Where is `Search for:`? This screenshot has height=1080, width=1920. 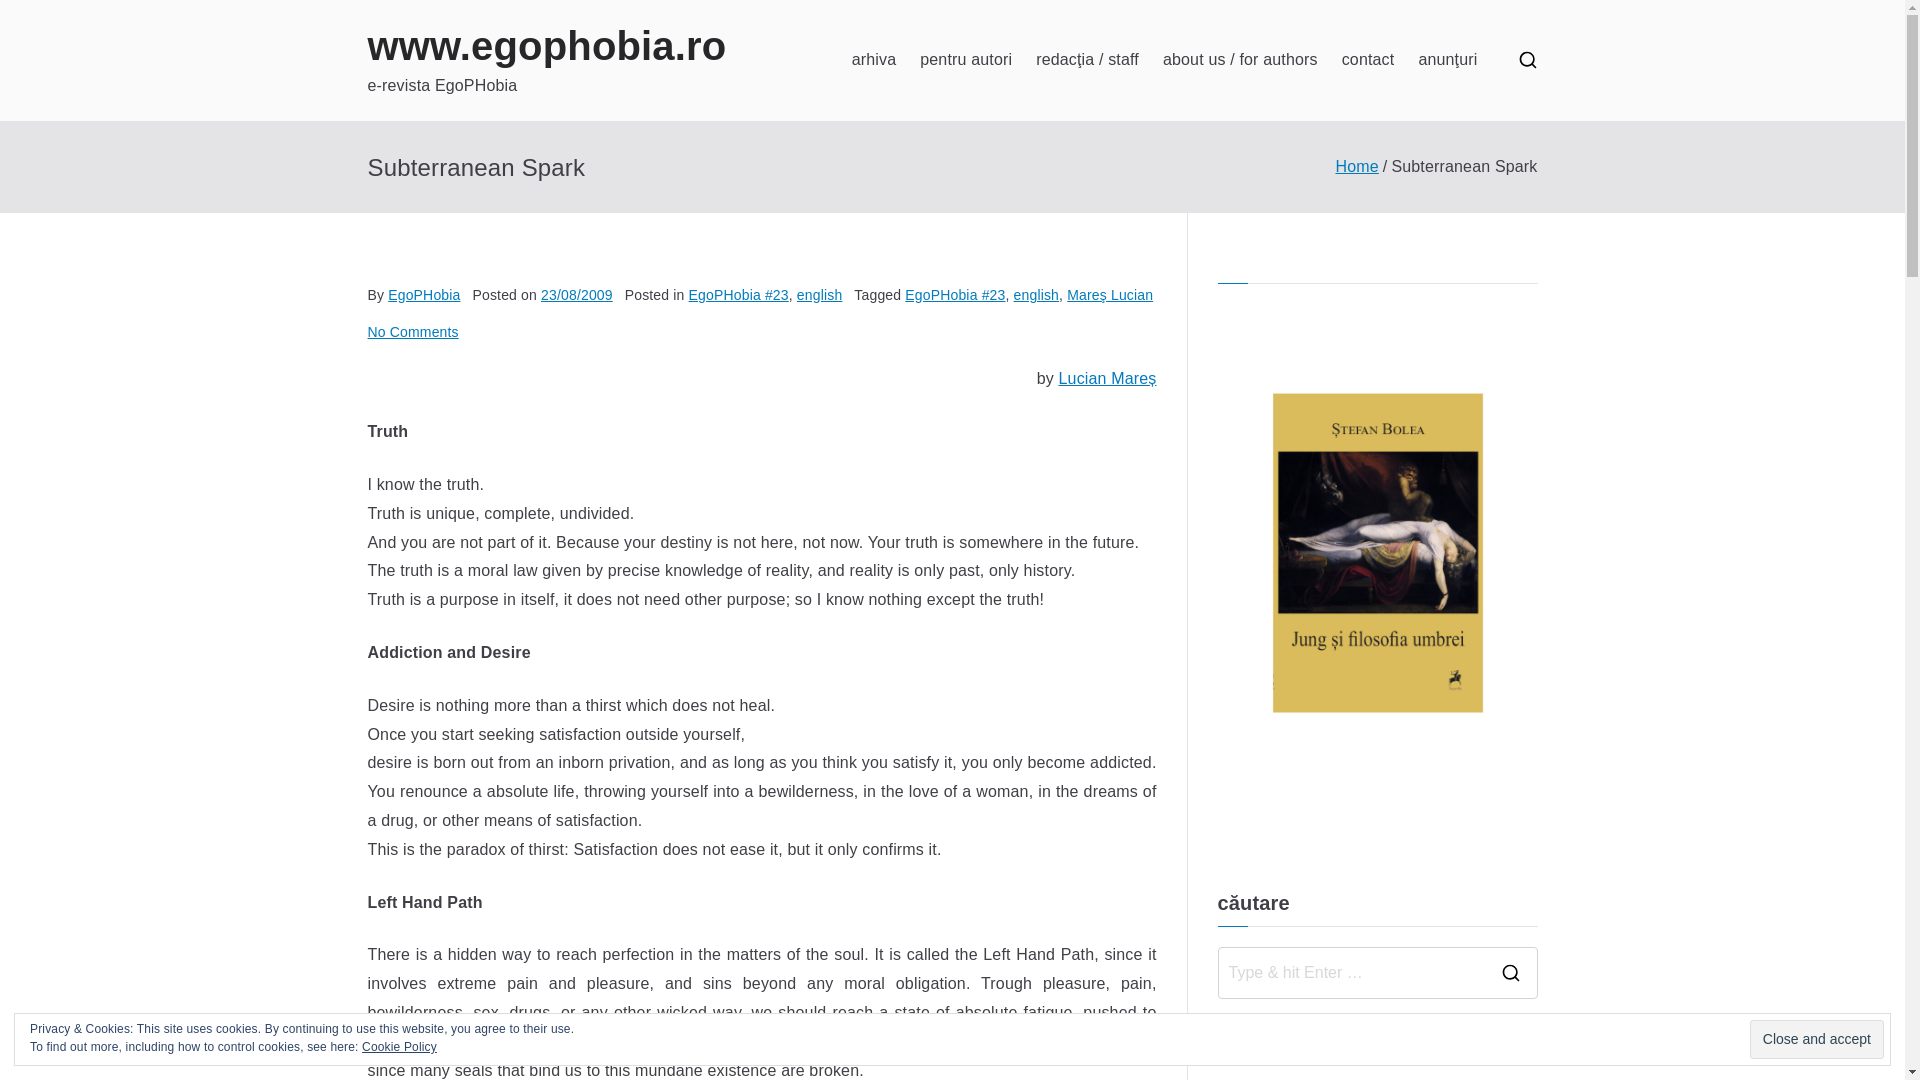
Search for: is located at coordinates (1350, 972).